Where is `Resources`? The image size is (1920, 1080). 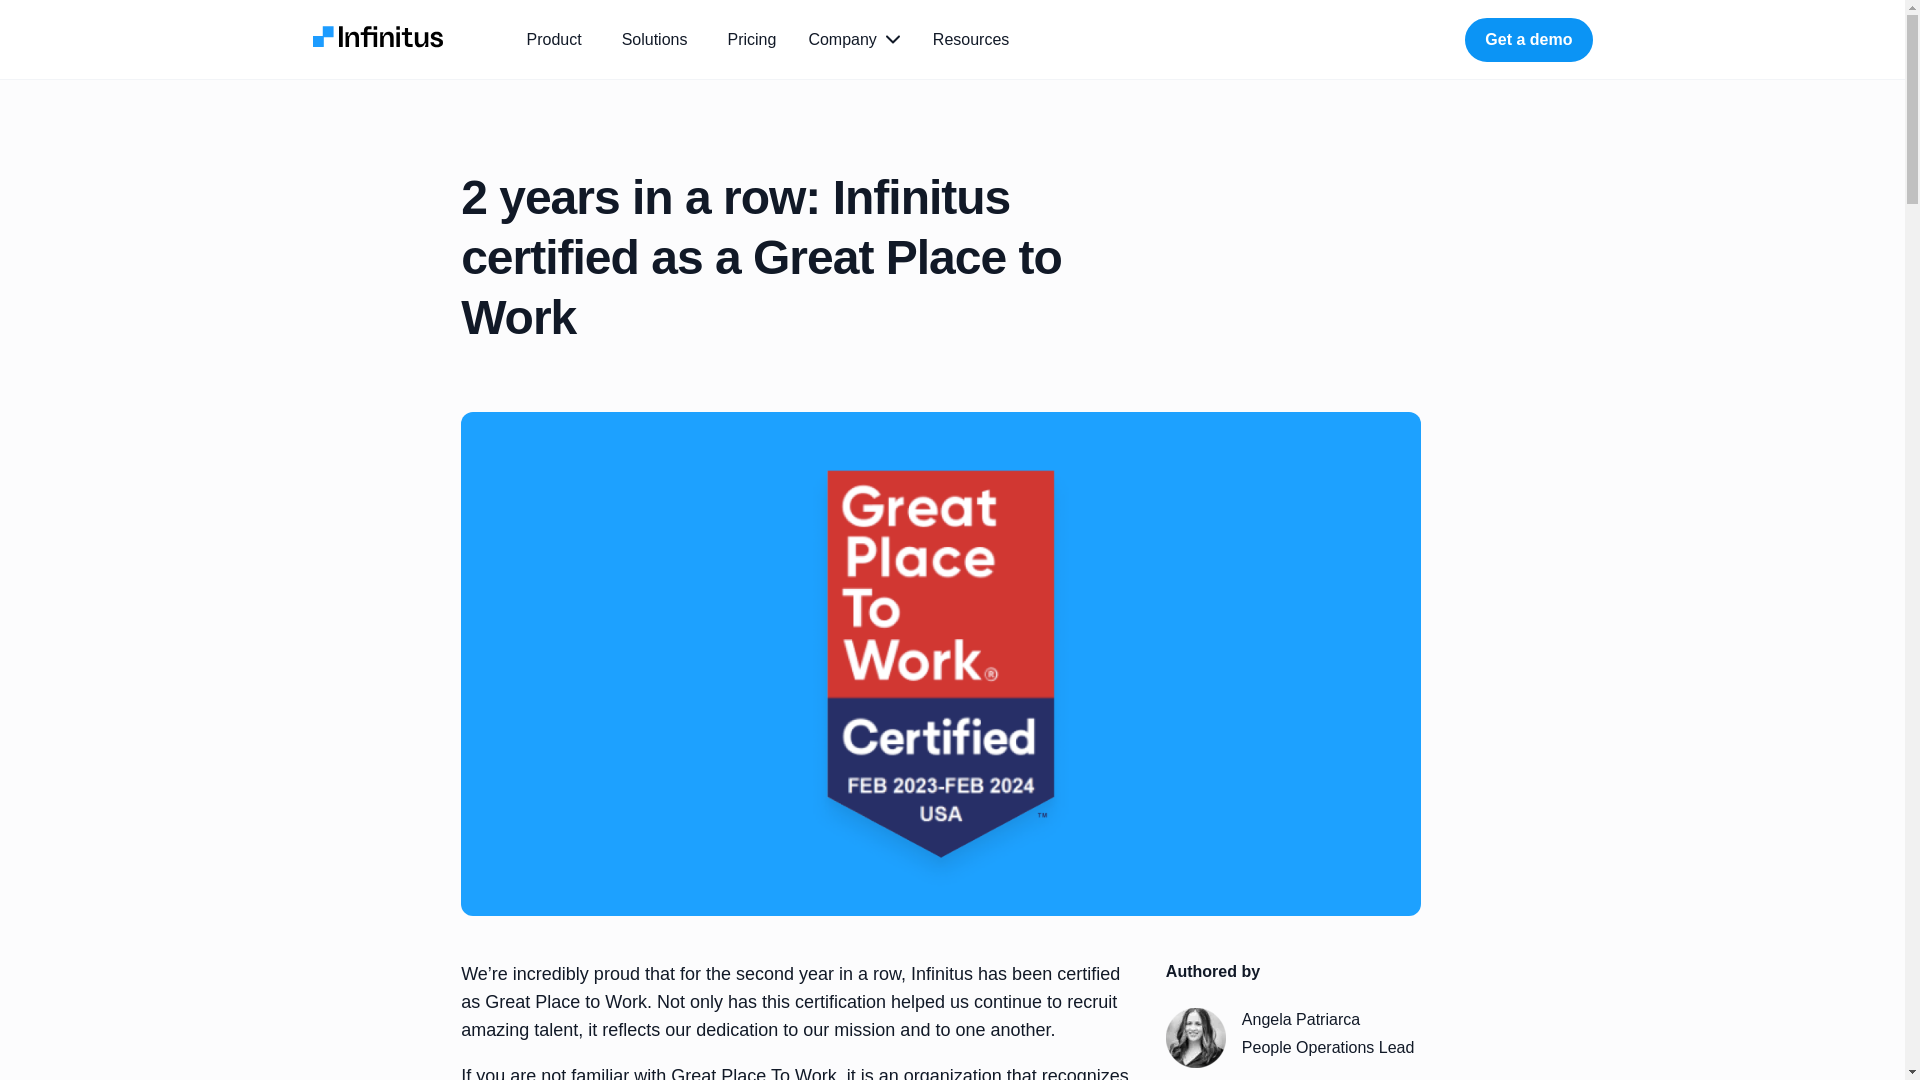
Resources is located at coordinates (975, 40).